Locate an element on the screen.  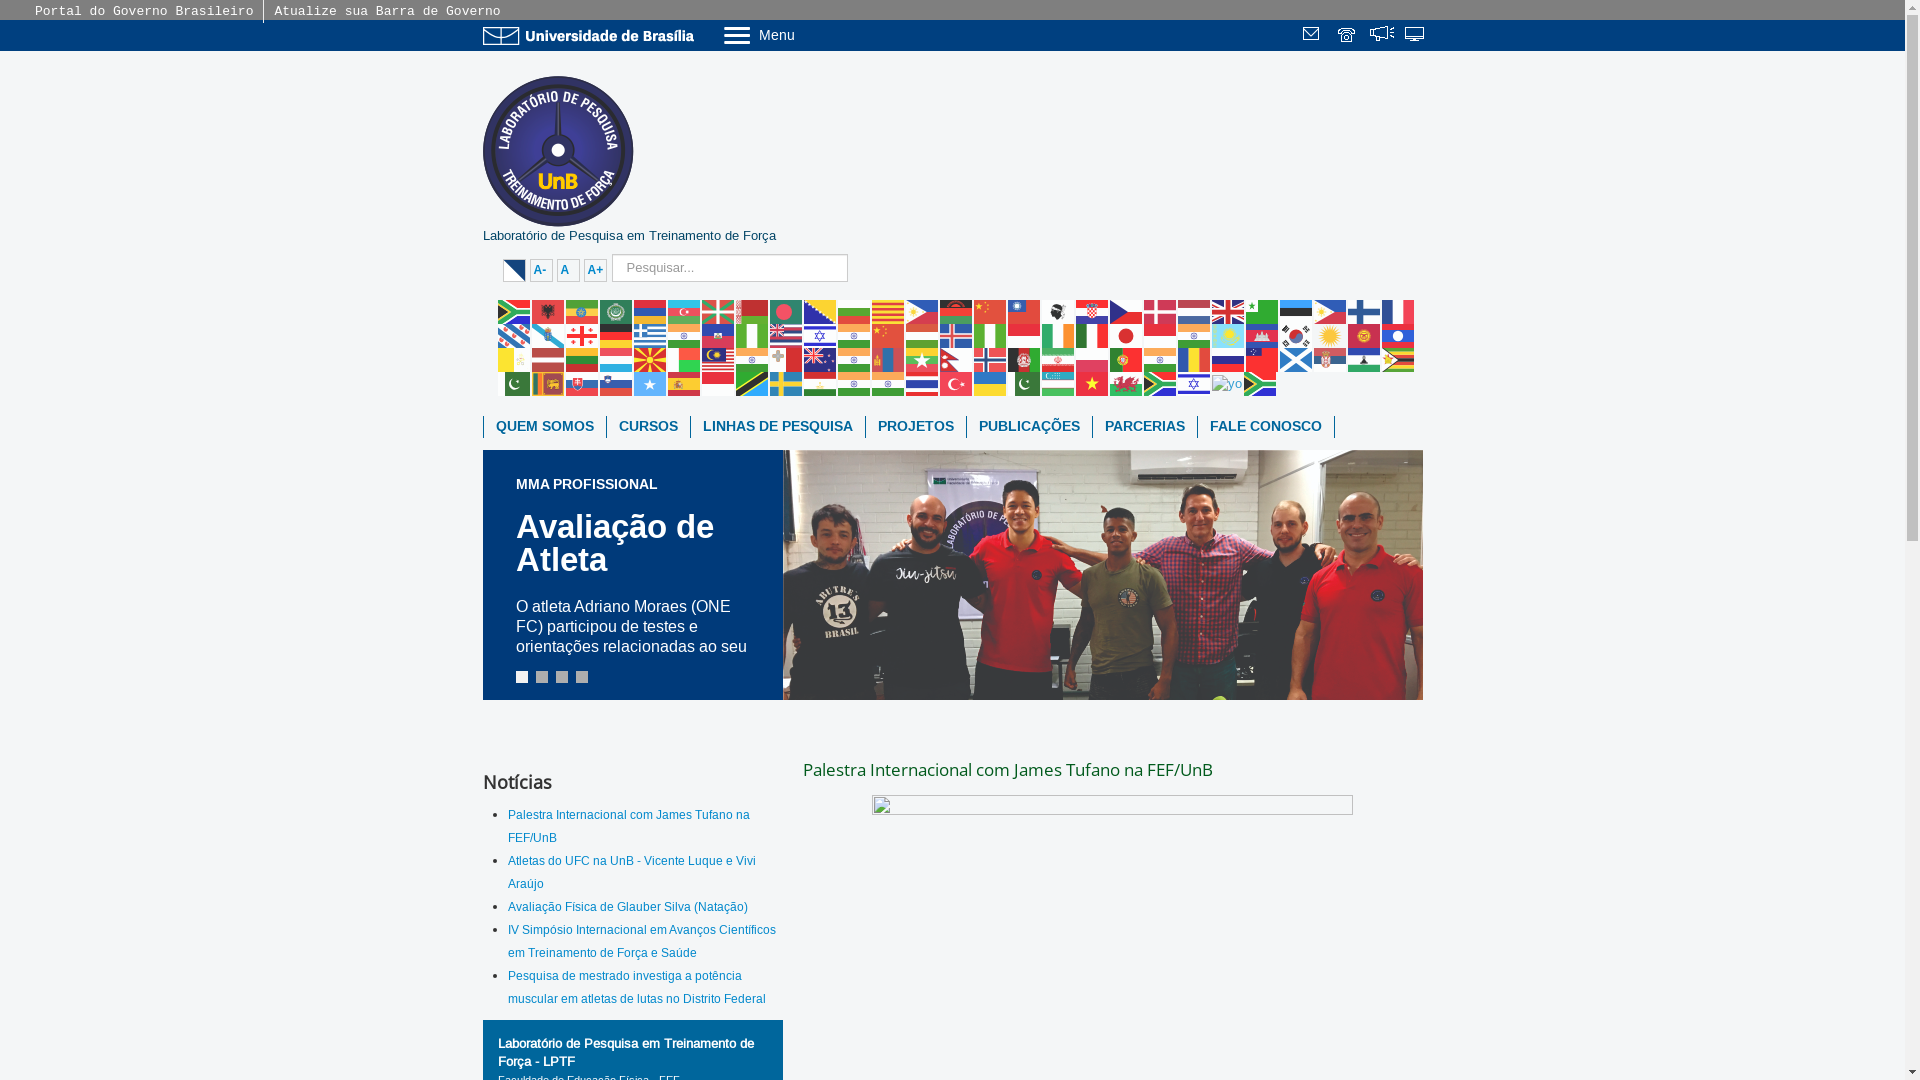
A is located at coordinates (568, 270).